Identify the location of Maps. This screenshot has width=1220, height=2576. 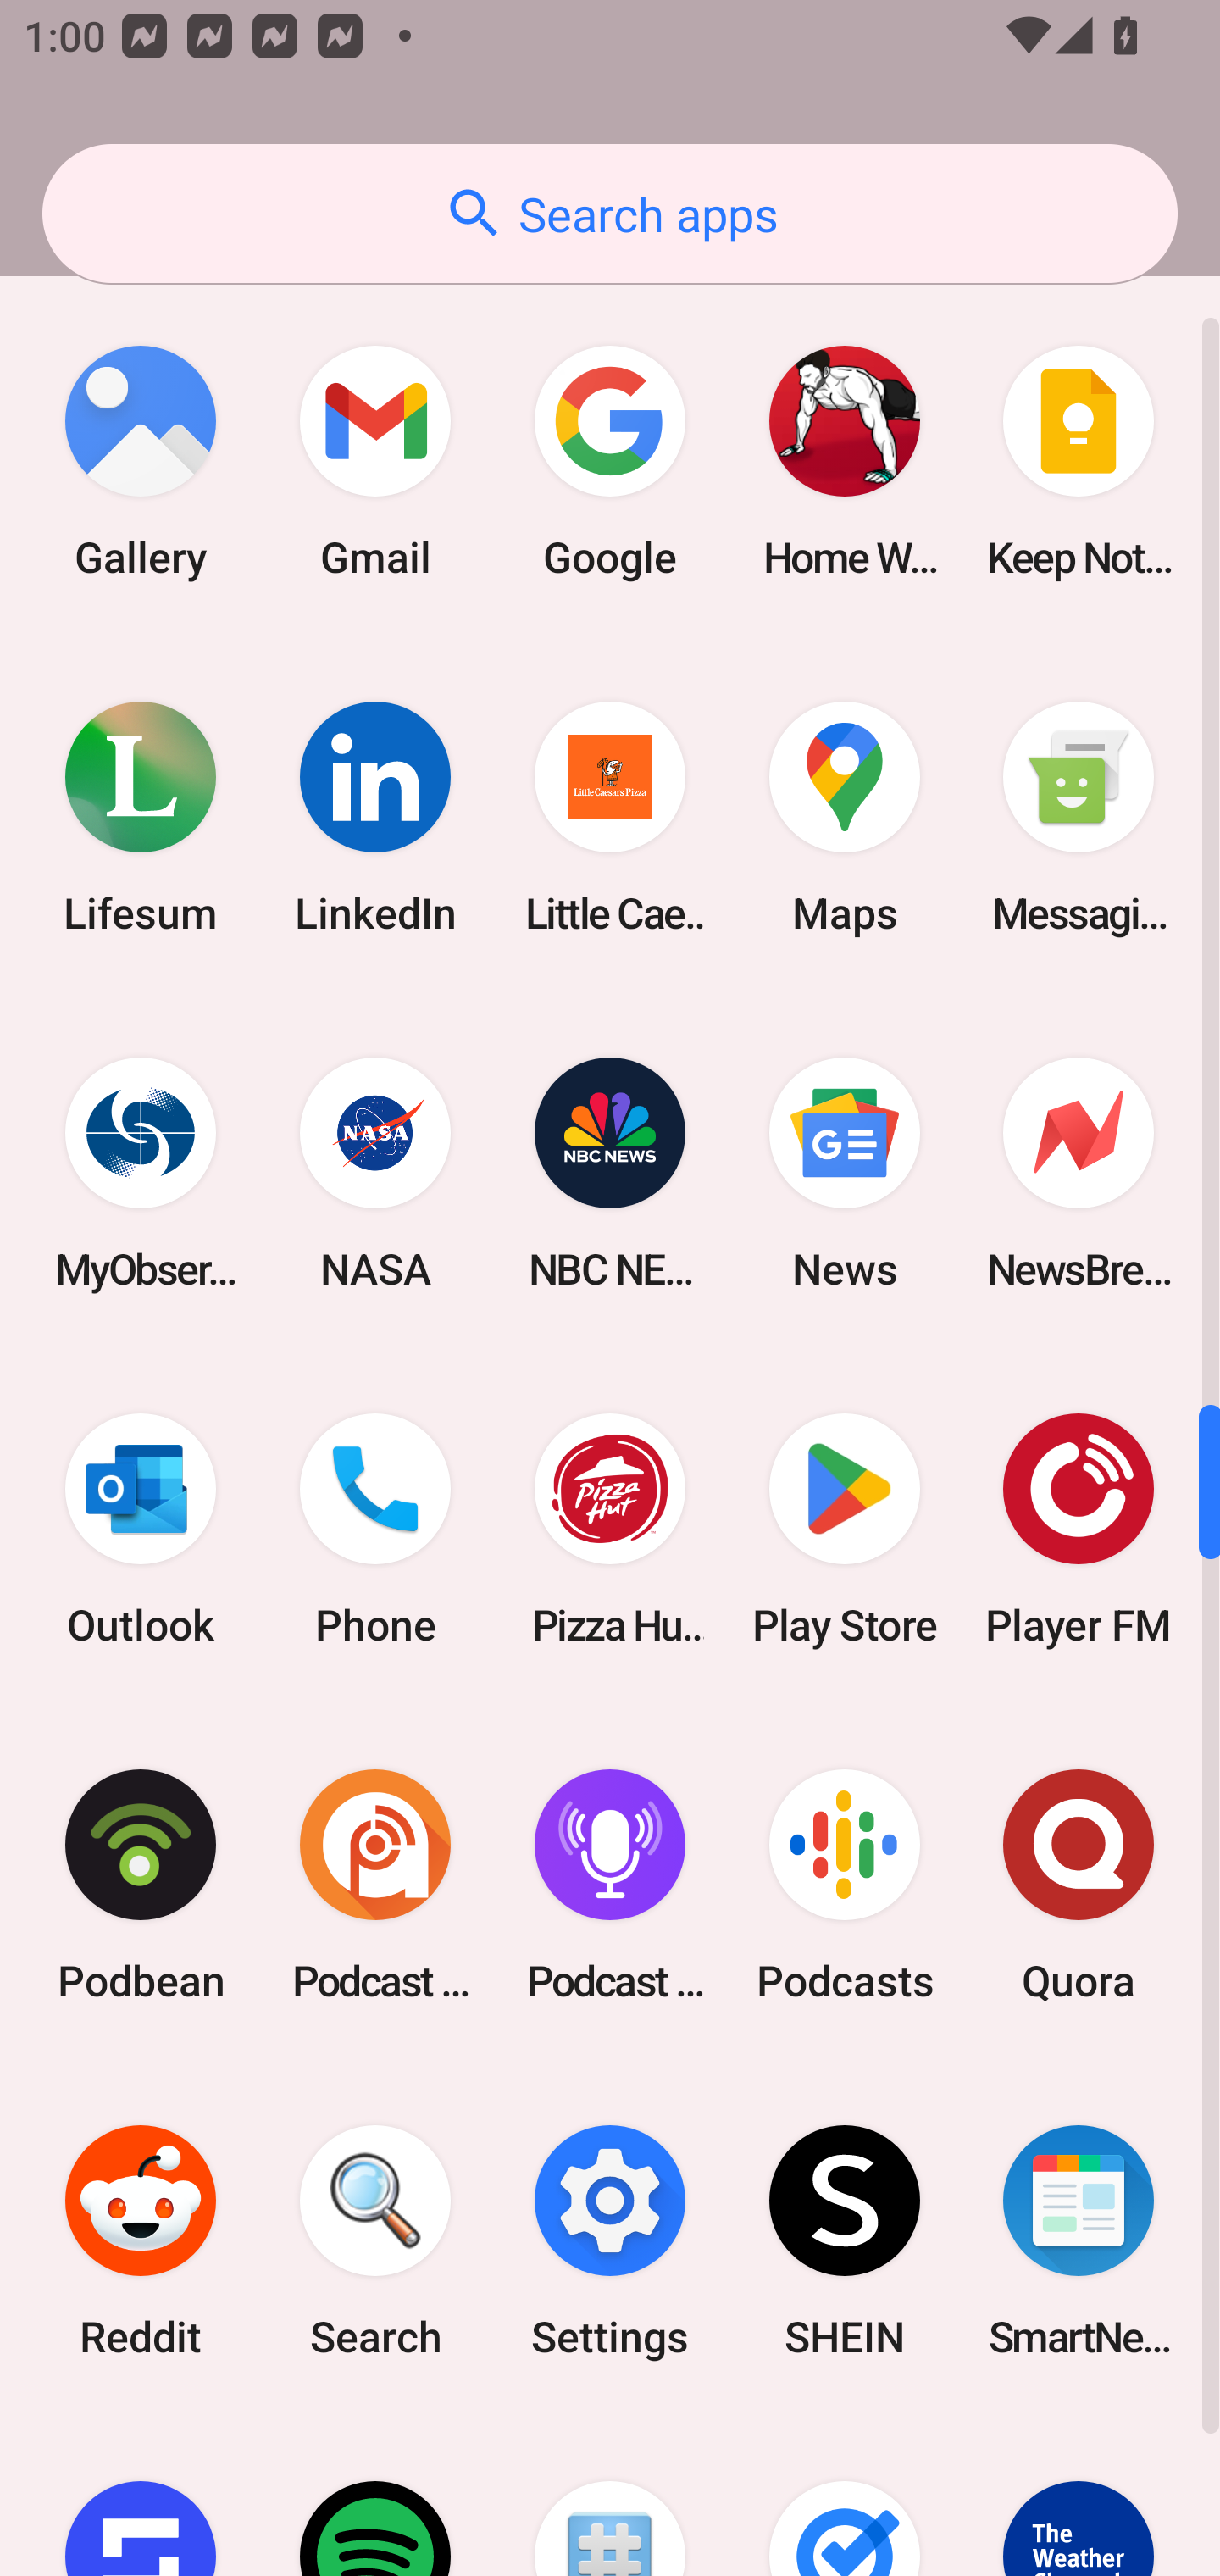
(844, 817).